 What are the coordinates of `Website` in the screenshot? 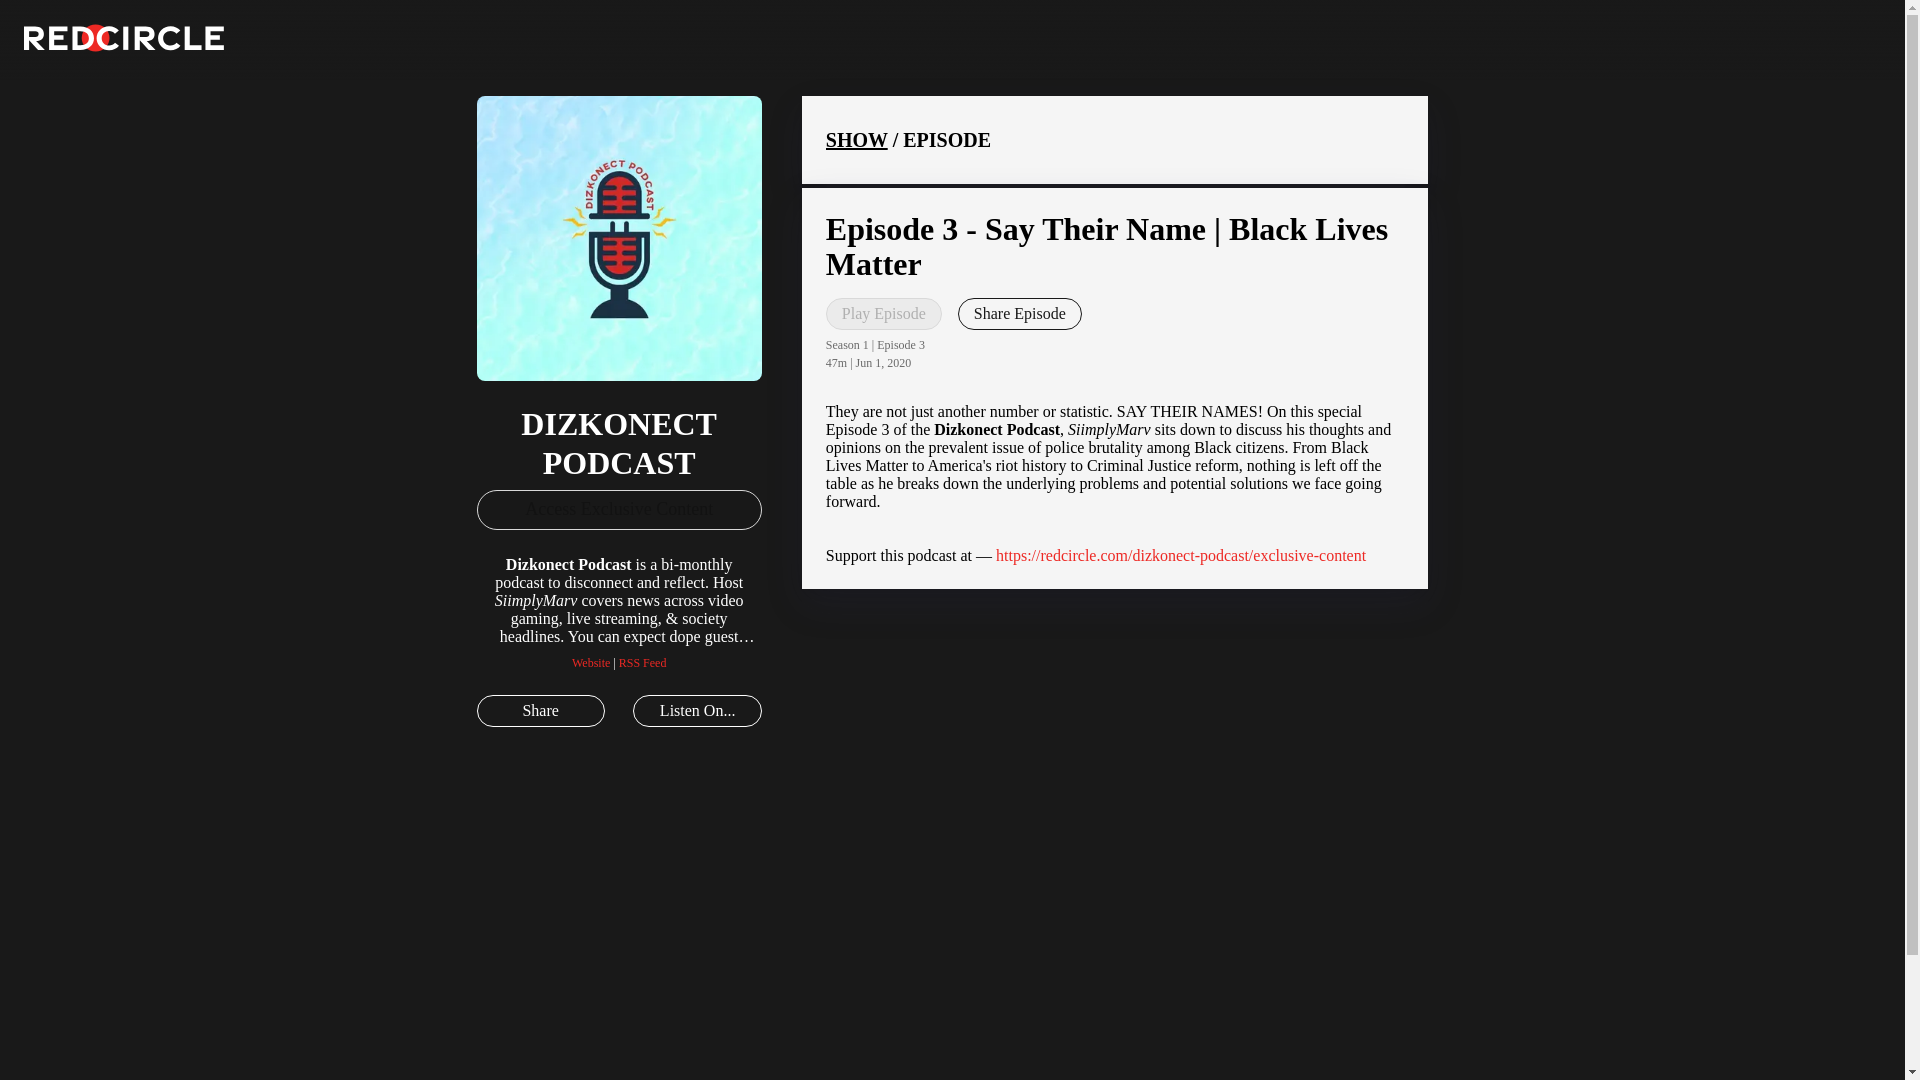 It's located at (591, 662).